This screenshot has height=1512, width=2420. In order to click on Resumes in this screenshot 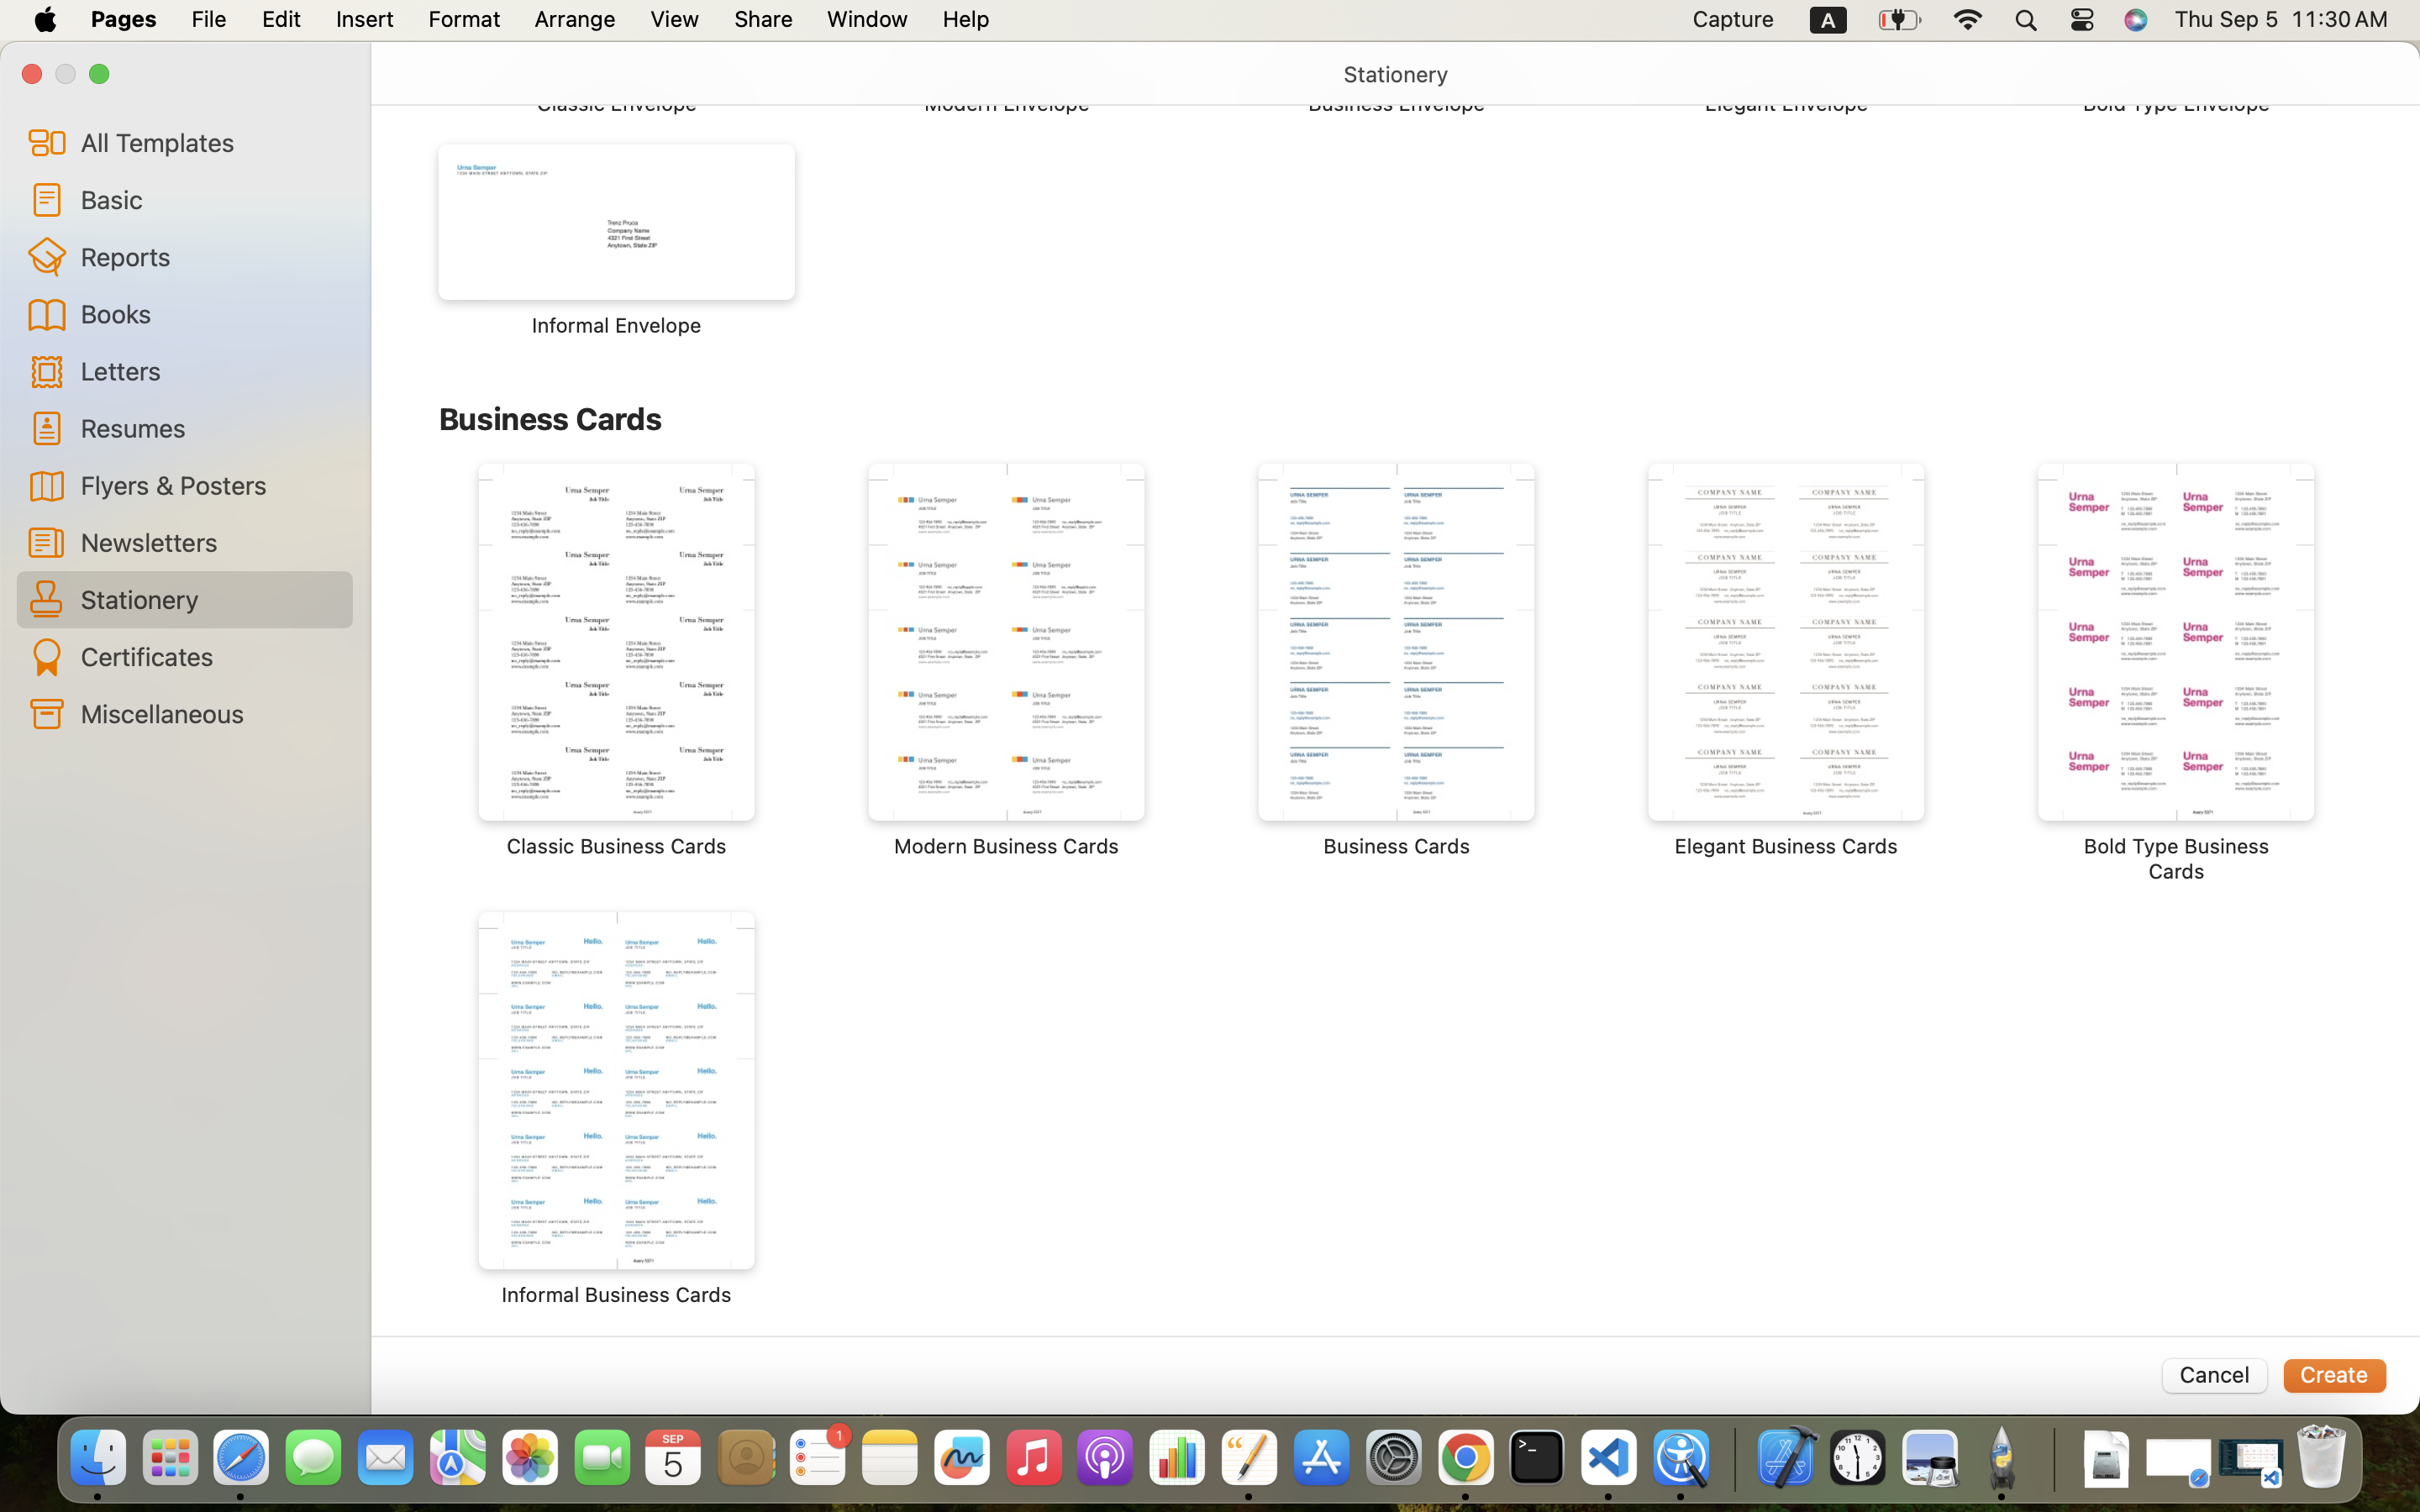, I will do `click(210, 427)`.